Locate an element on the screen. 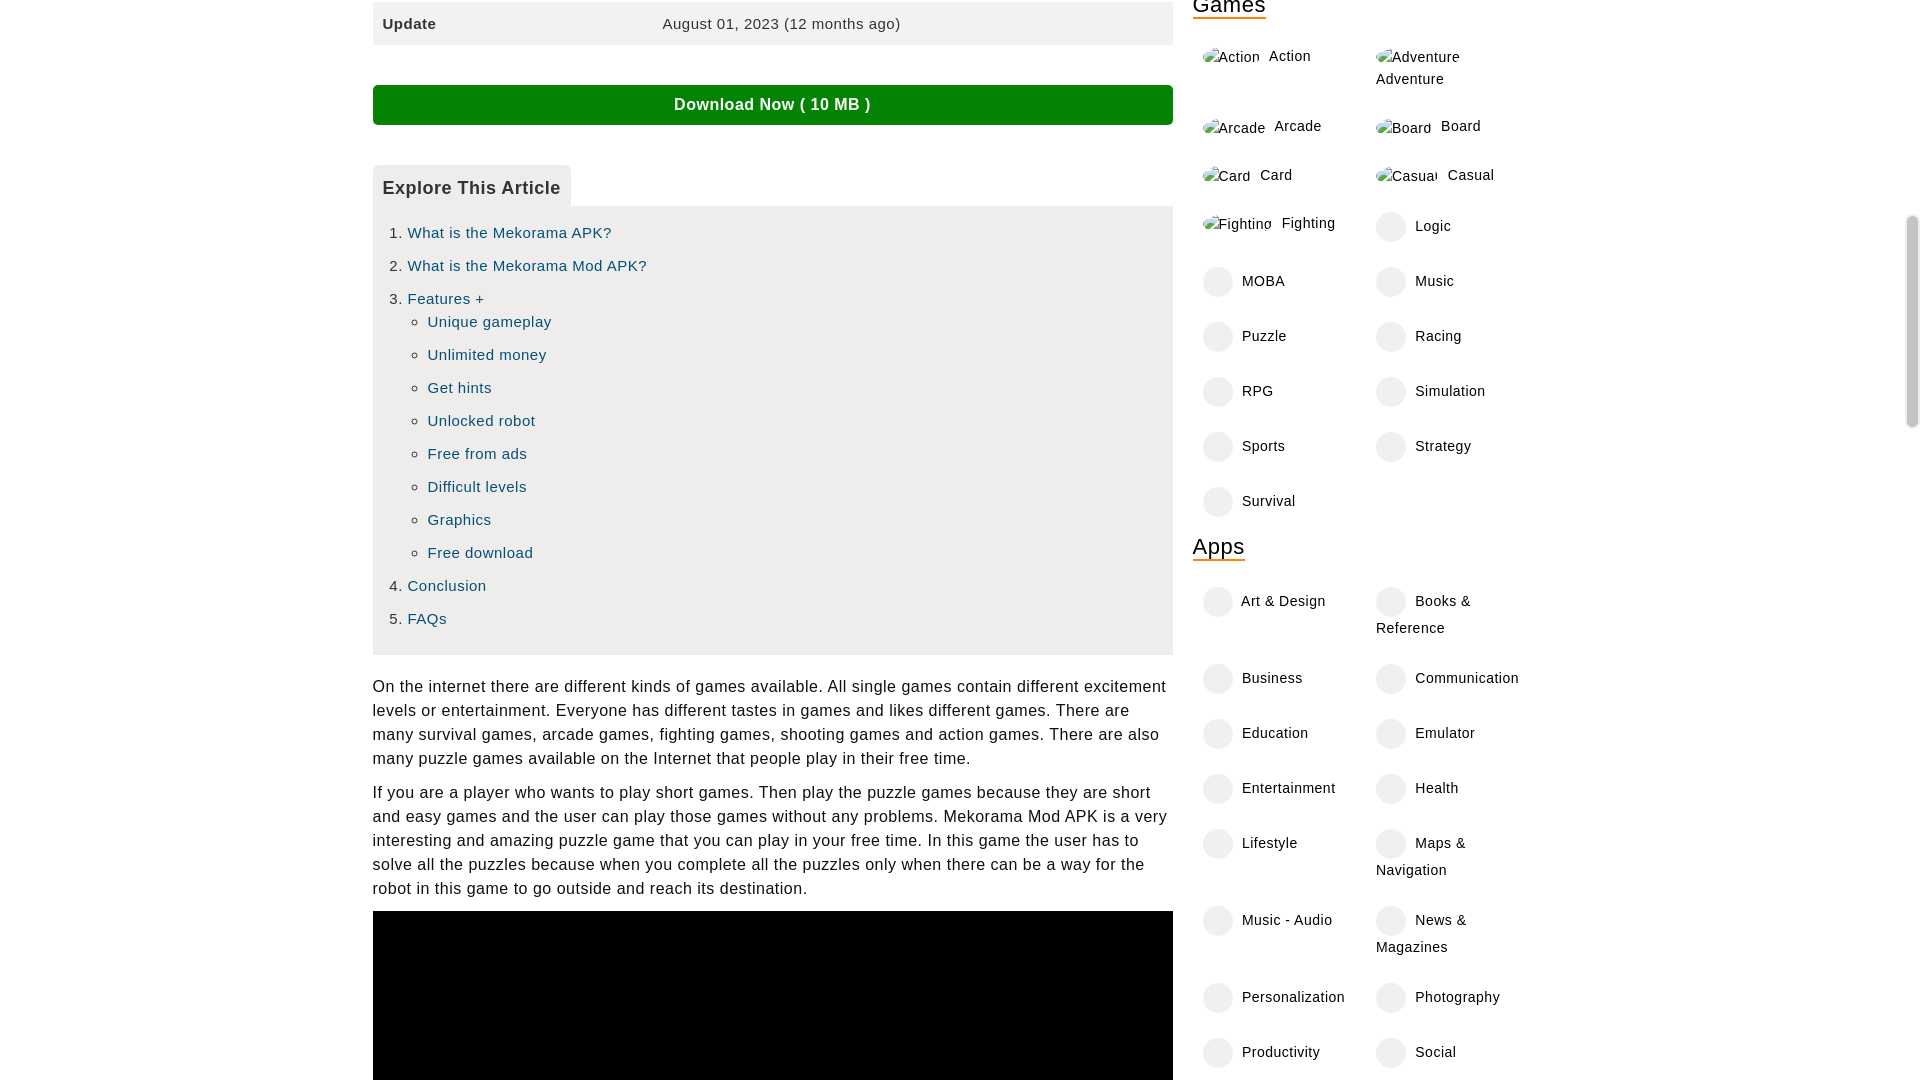 This screenshot has width=1920, height=1080. Unlocked robot is located at coordinates (482, 420).